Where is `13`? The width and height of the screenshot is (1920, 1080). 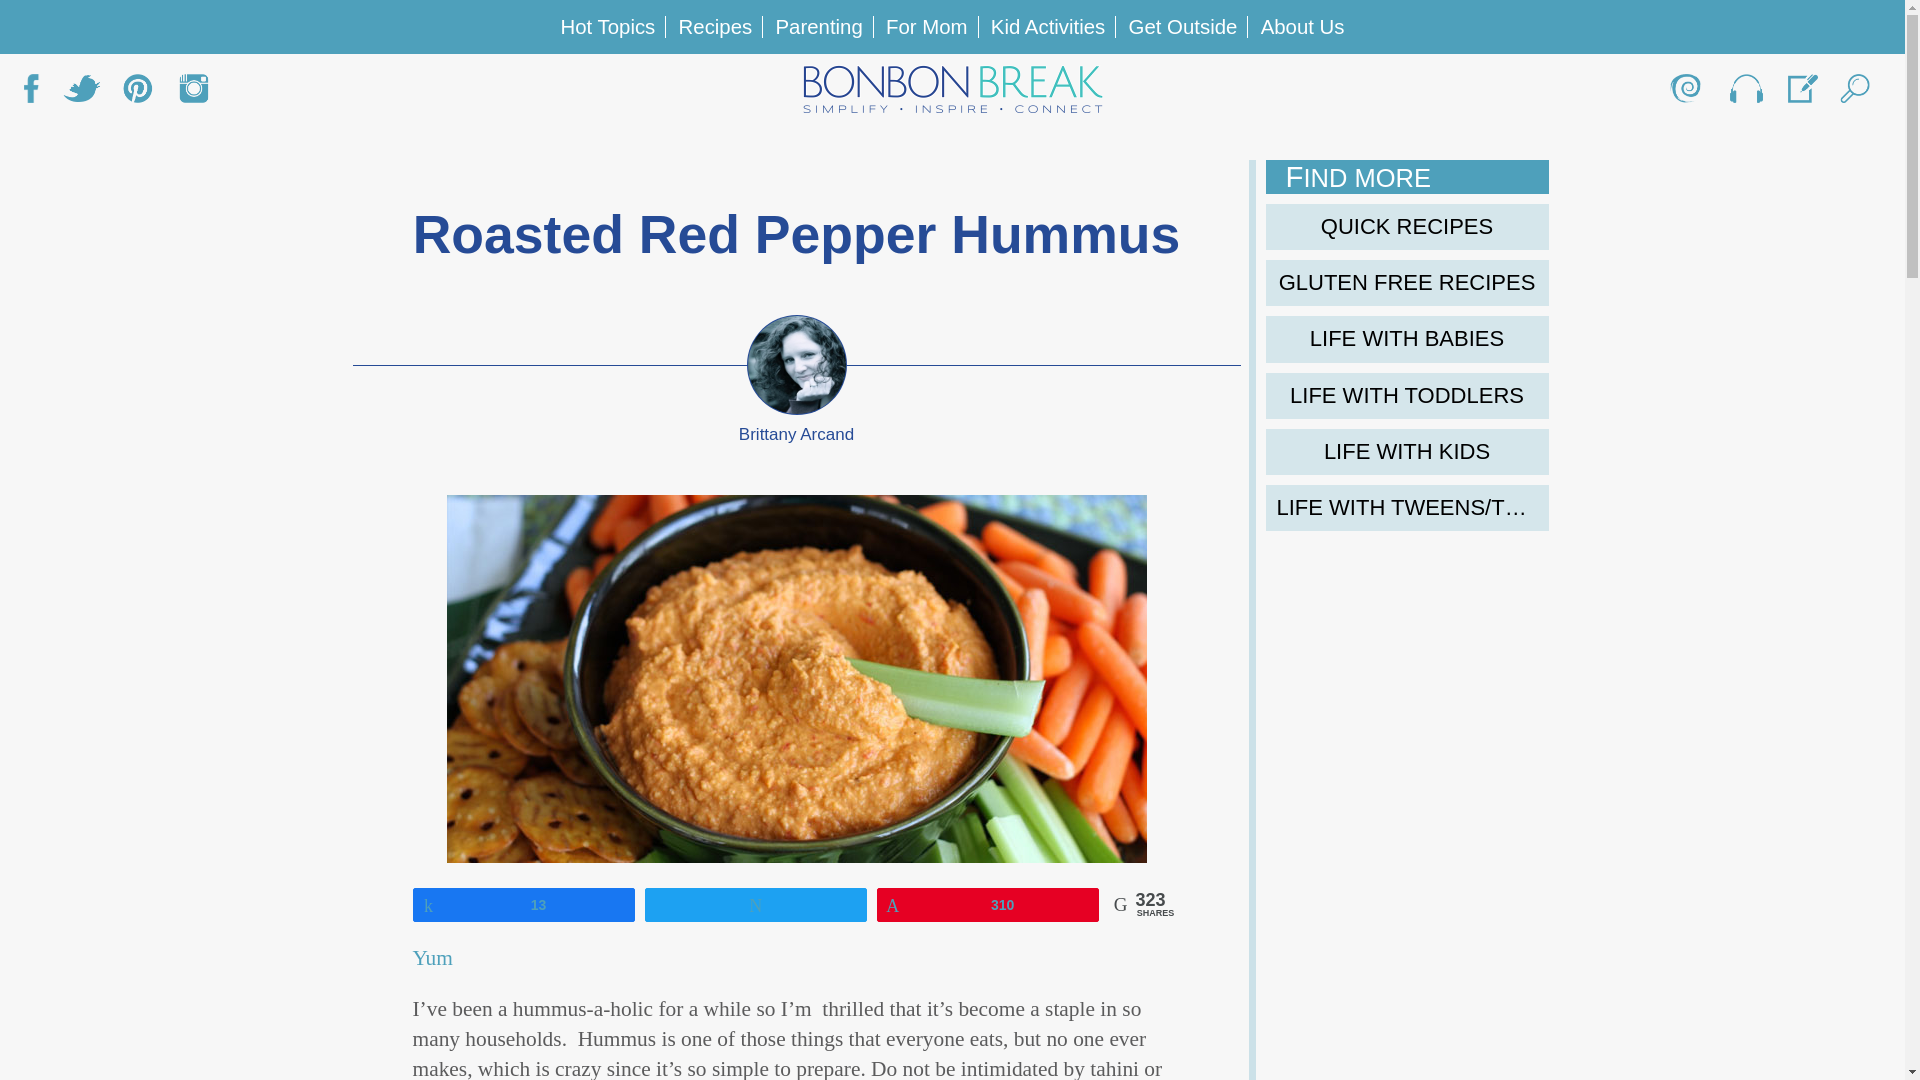
13 is located at coordinates (524, 904).